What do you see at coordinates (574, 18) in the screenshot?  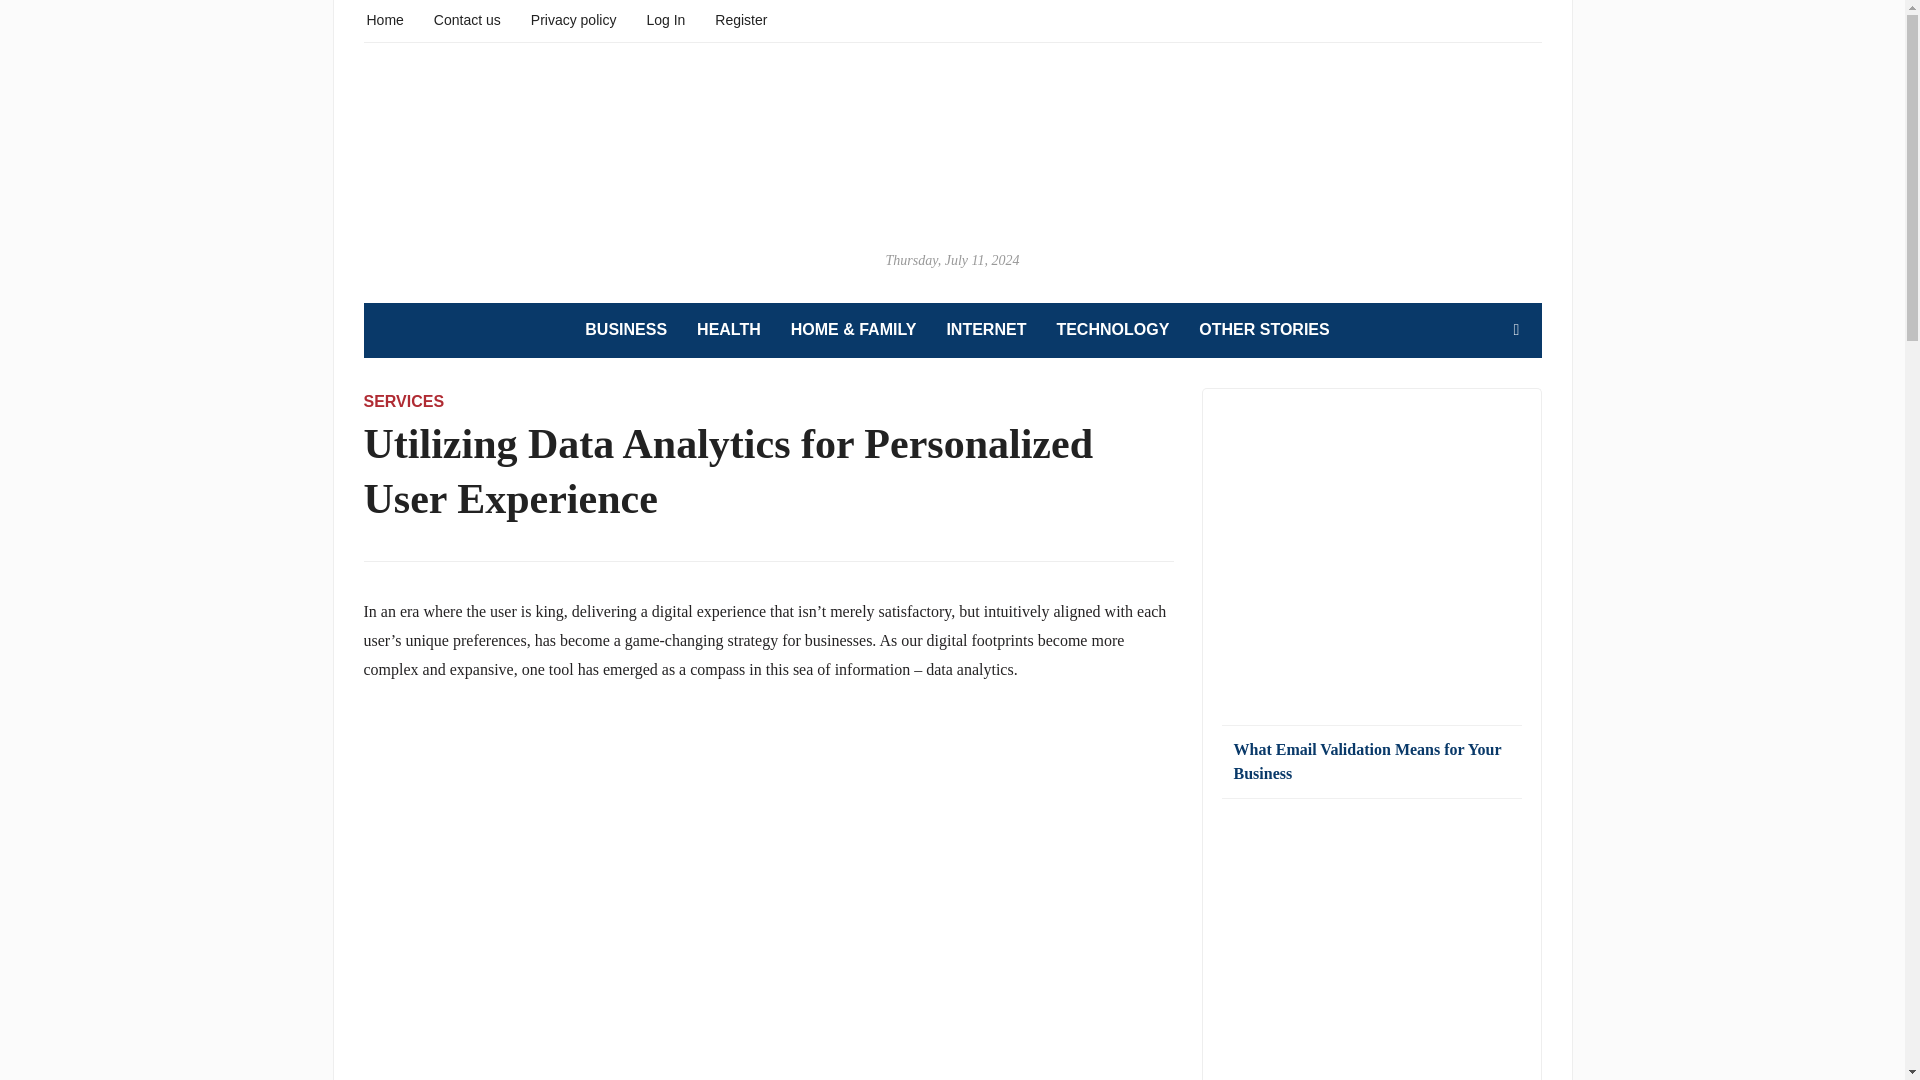 I see `Privacy policy` at bounding box center [574, 18].